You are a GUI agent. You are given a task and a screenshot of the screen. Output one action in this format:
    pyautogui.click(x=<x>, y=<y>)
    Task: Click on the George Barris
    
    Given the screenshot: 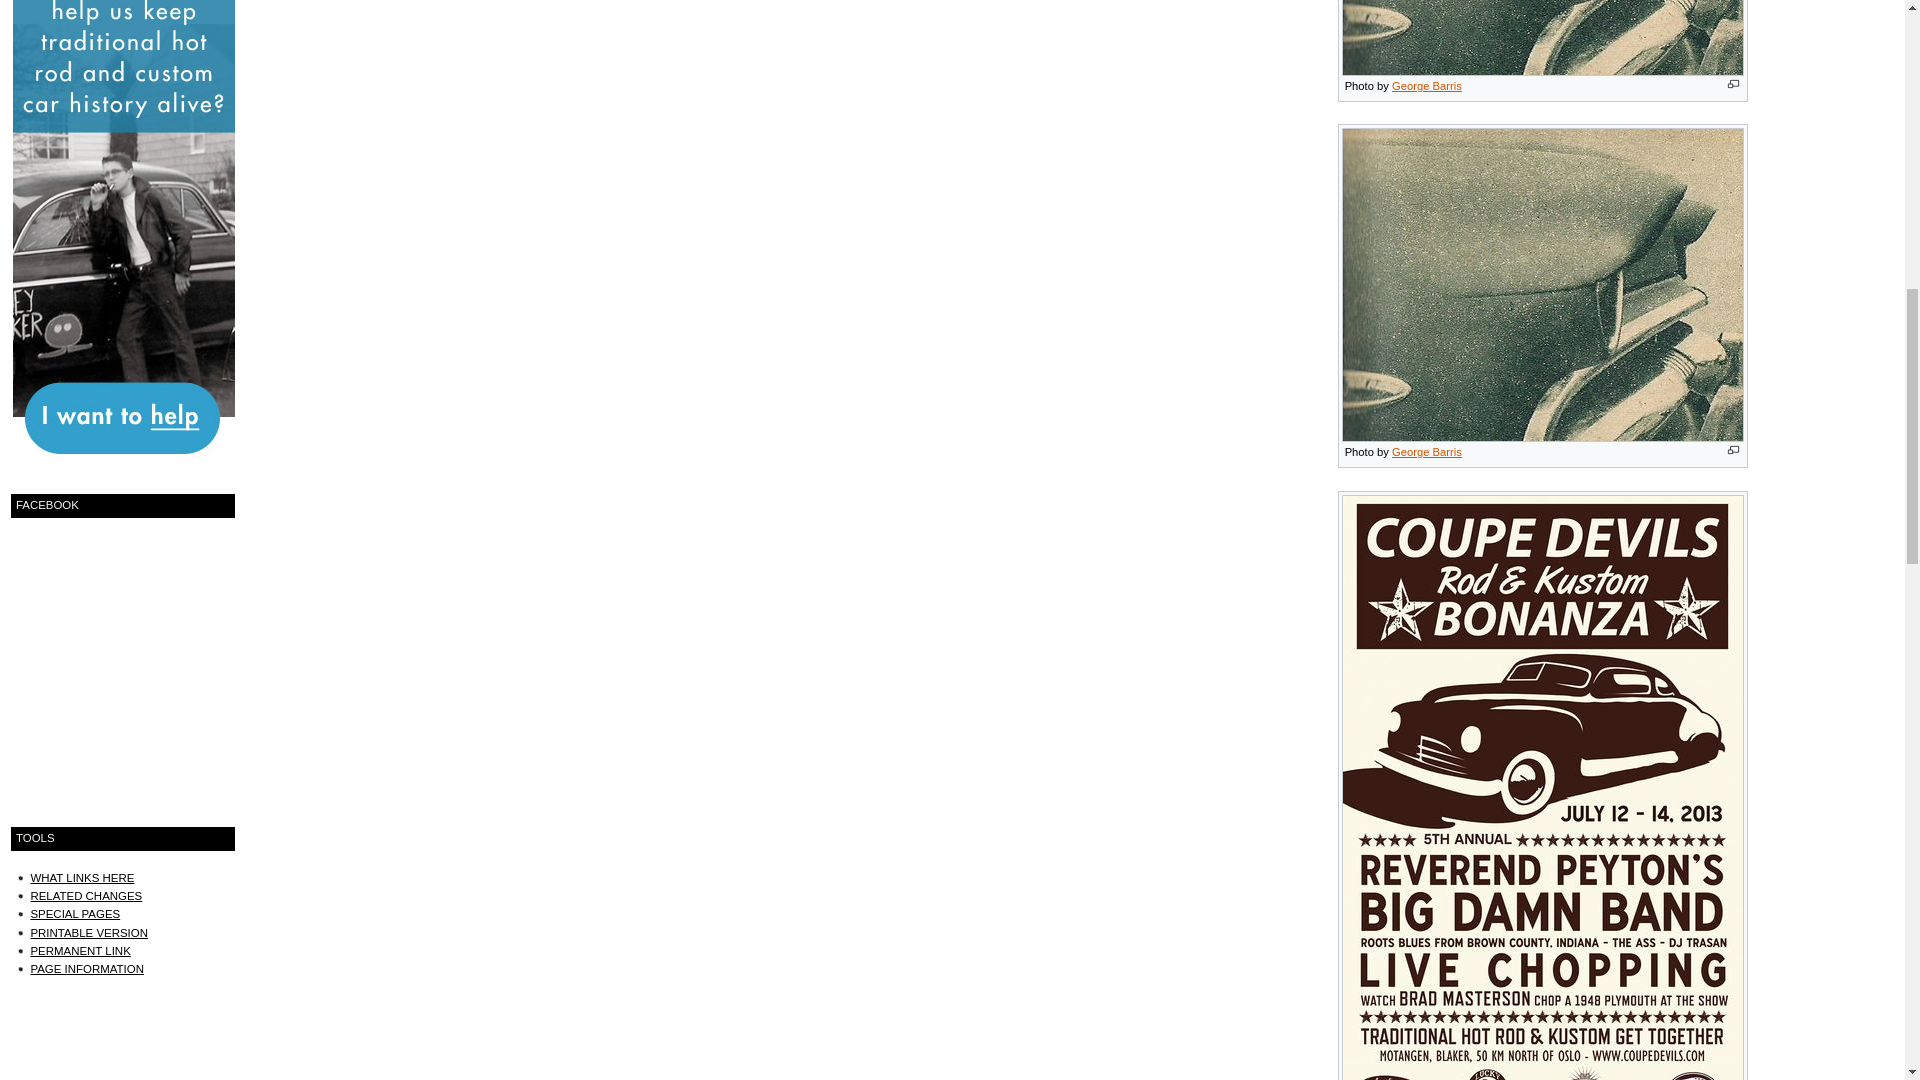 What is the action you would take?
    pyautogui.click(x=1426, y=452)
    